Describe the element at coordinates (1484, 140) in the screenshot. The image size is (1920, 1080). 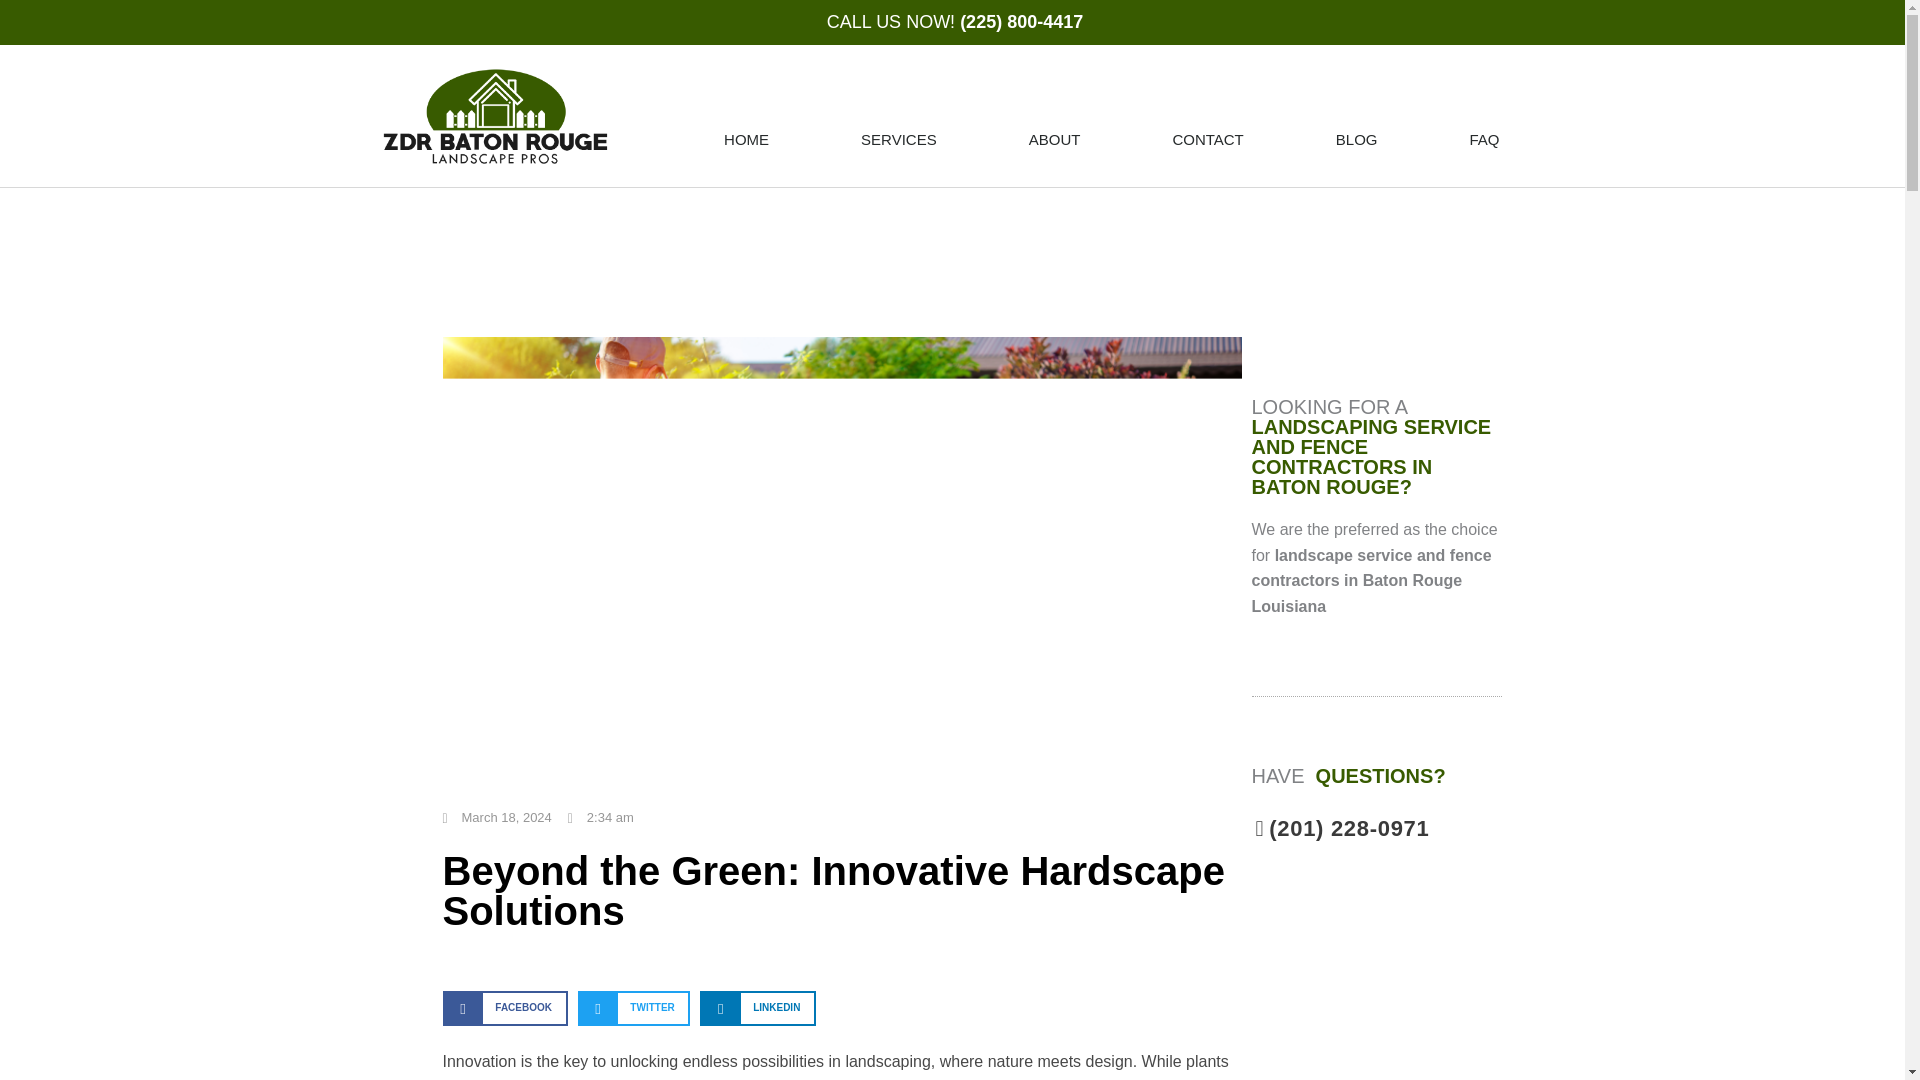
I see `FAQ` at that location.